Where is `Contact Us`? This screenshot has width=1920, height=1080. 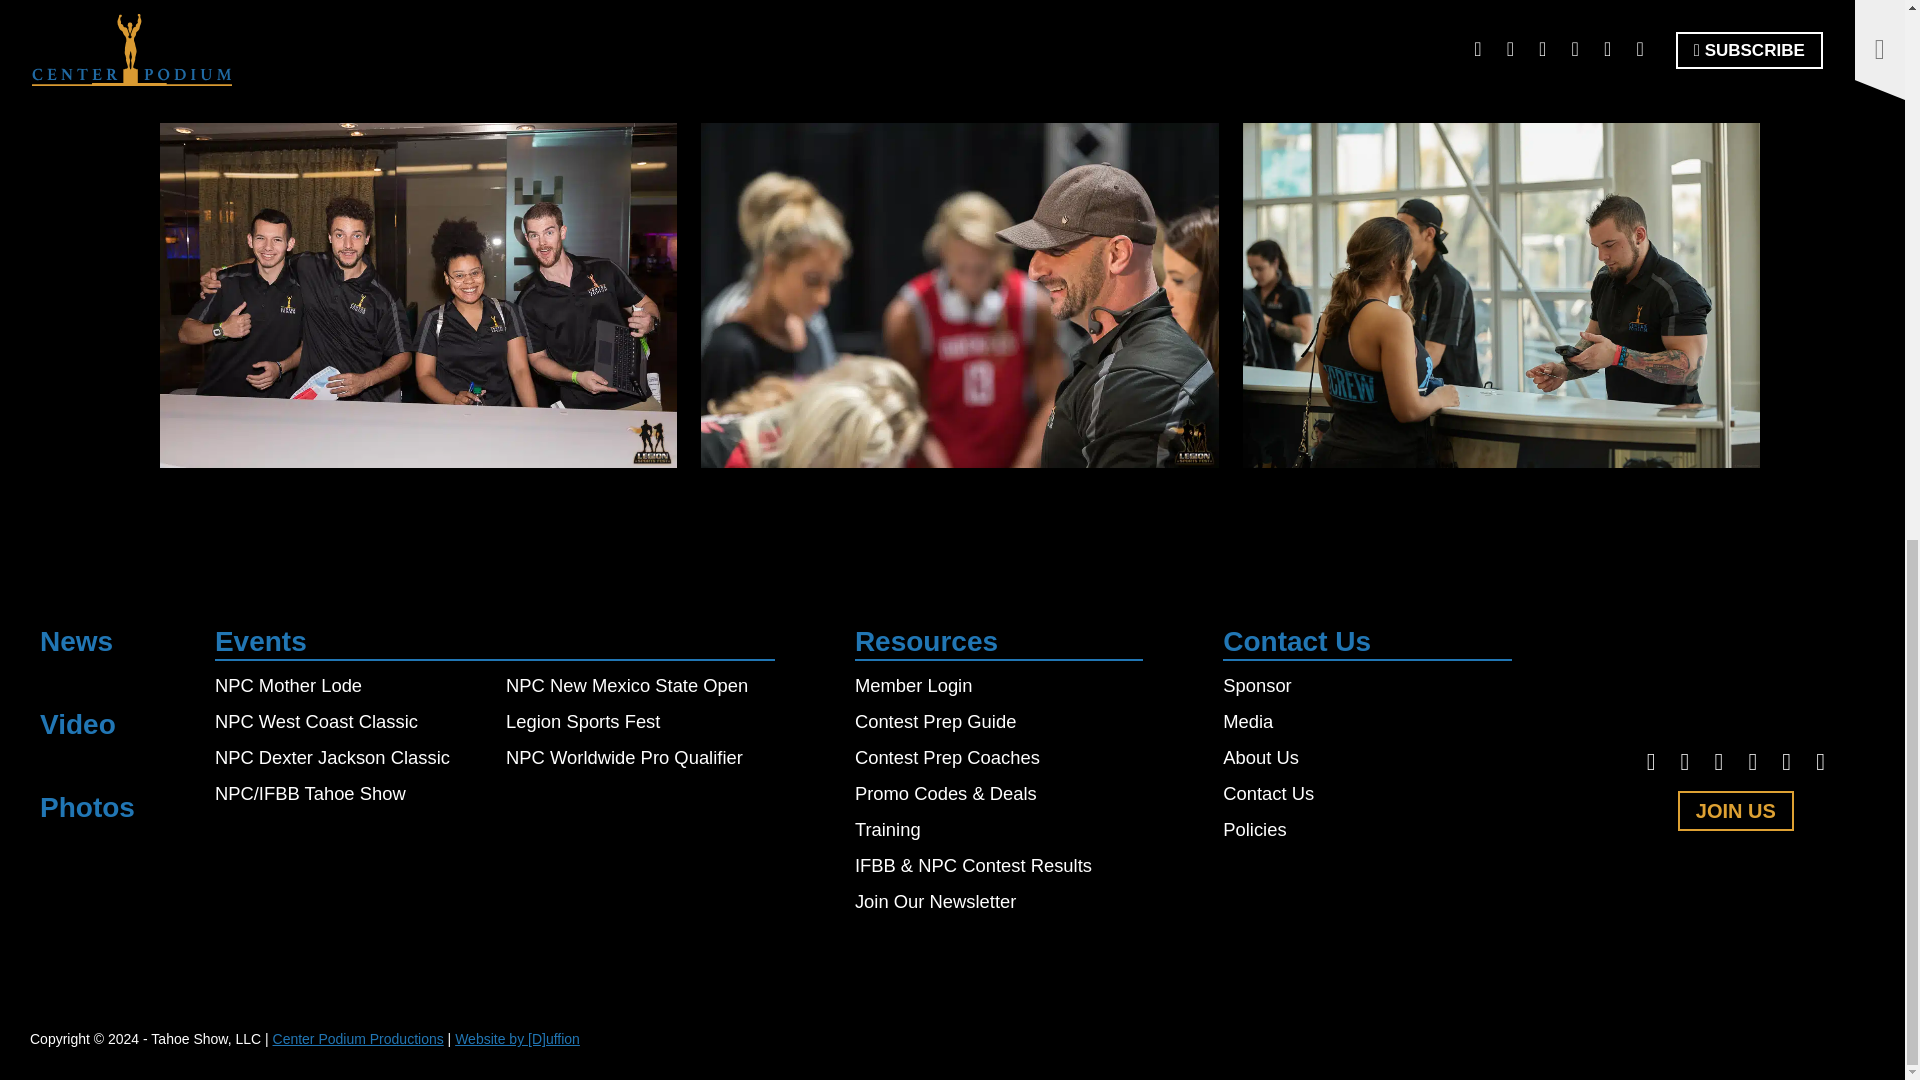
Contact Us is located at coordinates (1268, 793).